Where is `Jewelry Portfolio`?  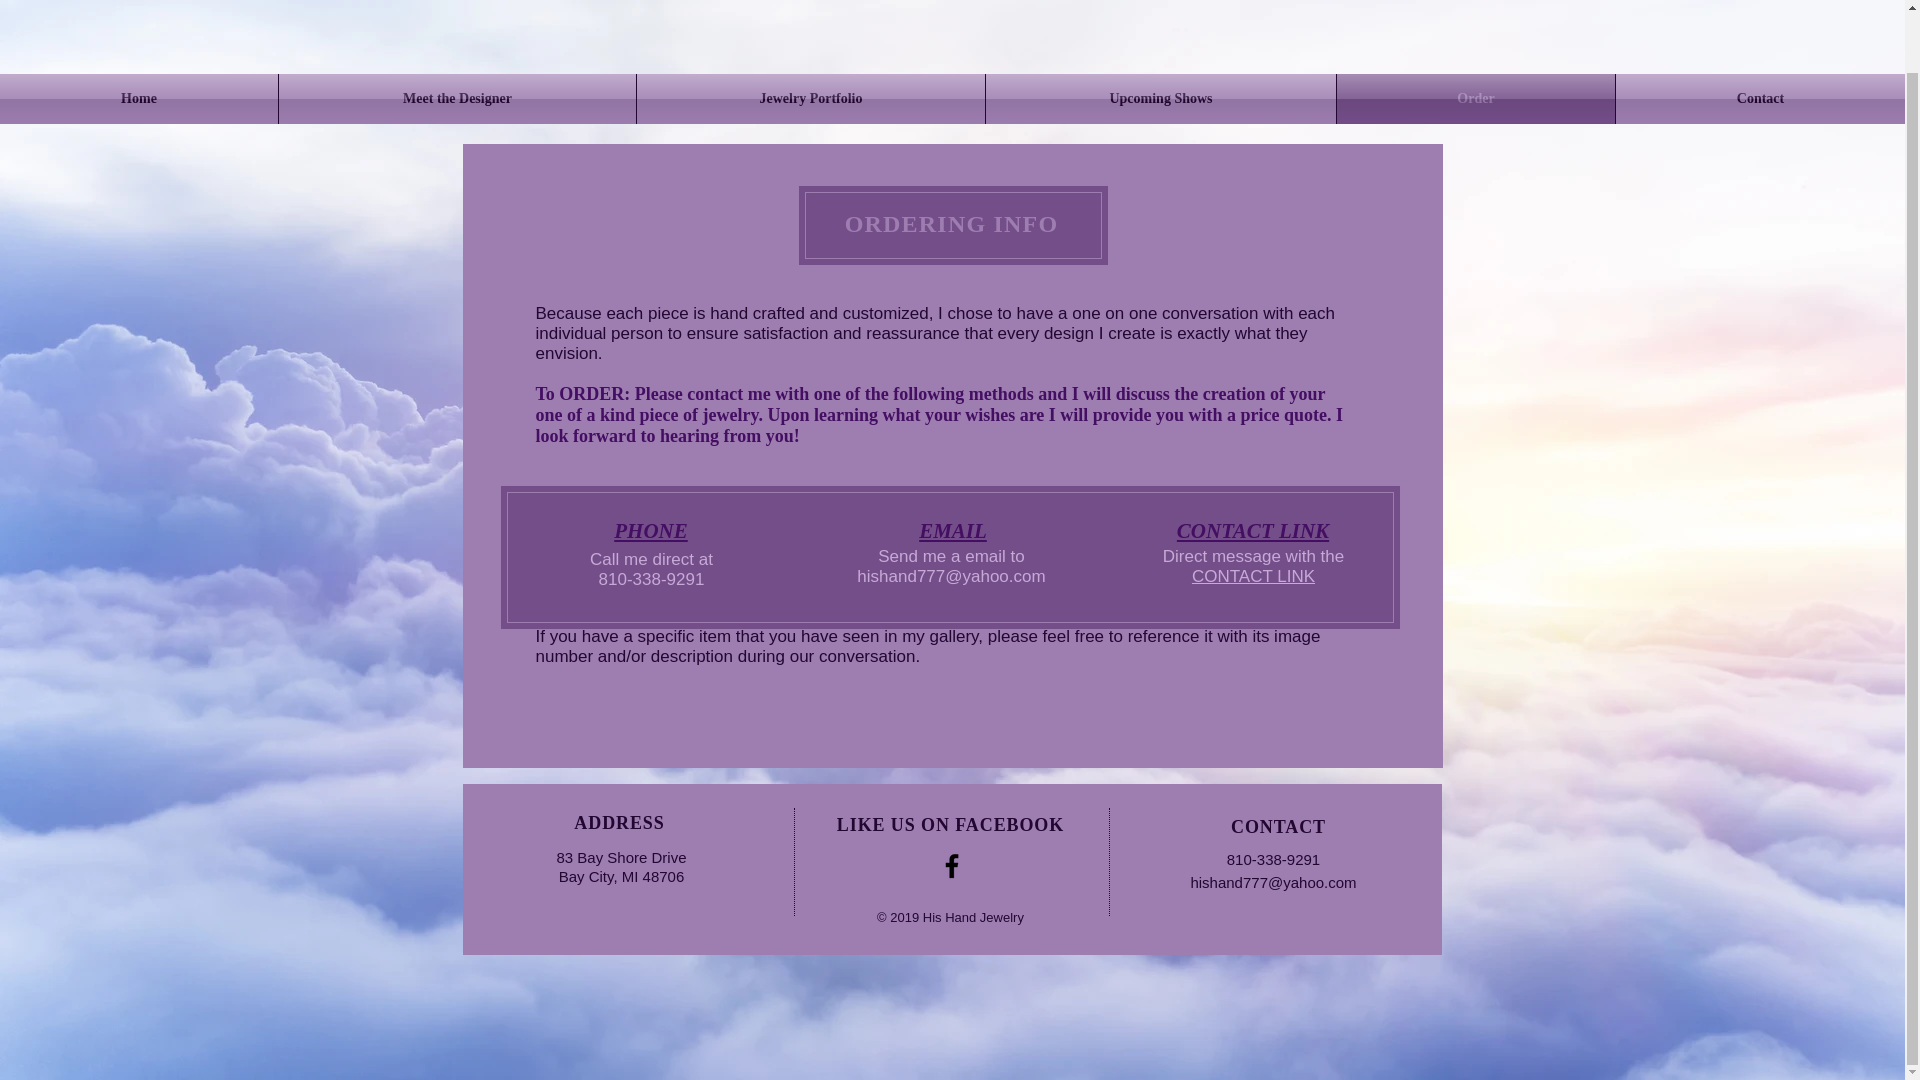 Jewelry Portfolio is located at coordinates (810, 99).